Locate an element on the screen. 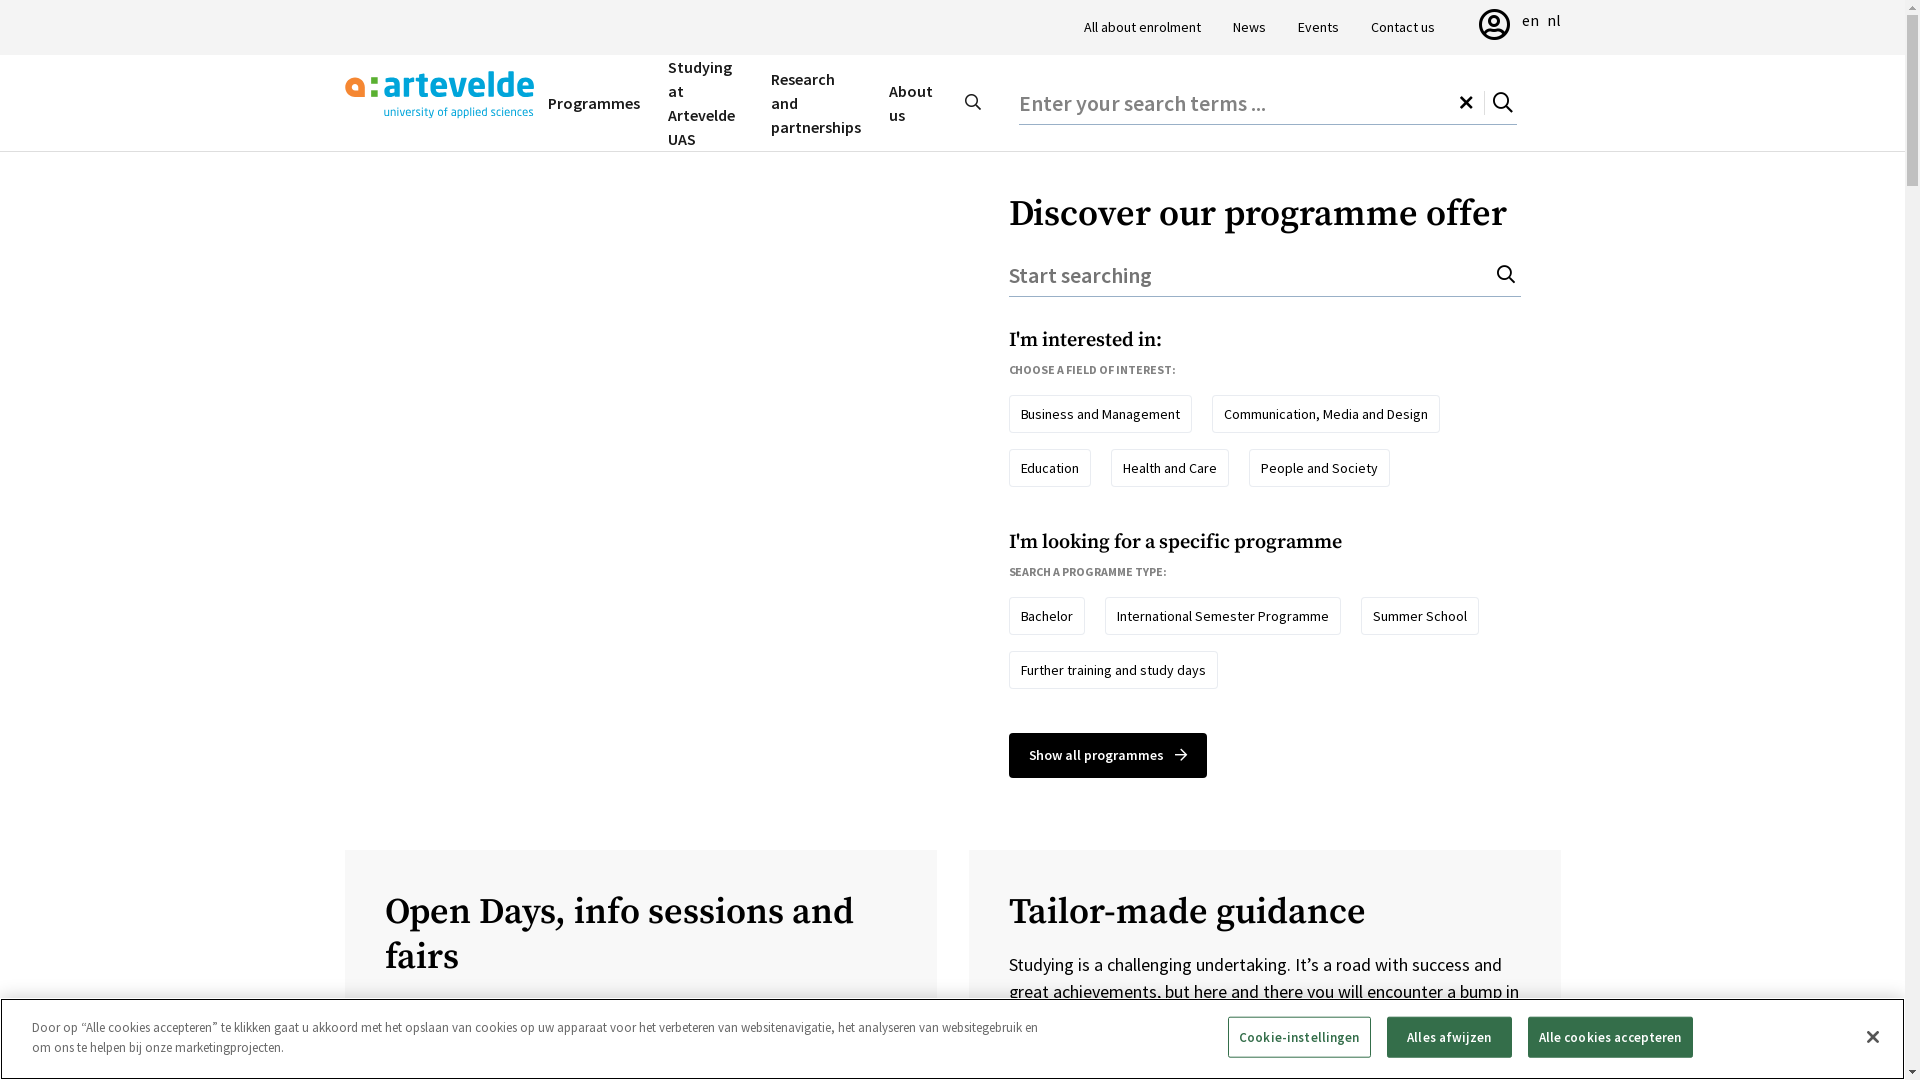 The height and width of the screenshot is (1080, 1920). All about enrolment is located at coordinates (1142, 28).